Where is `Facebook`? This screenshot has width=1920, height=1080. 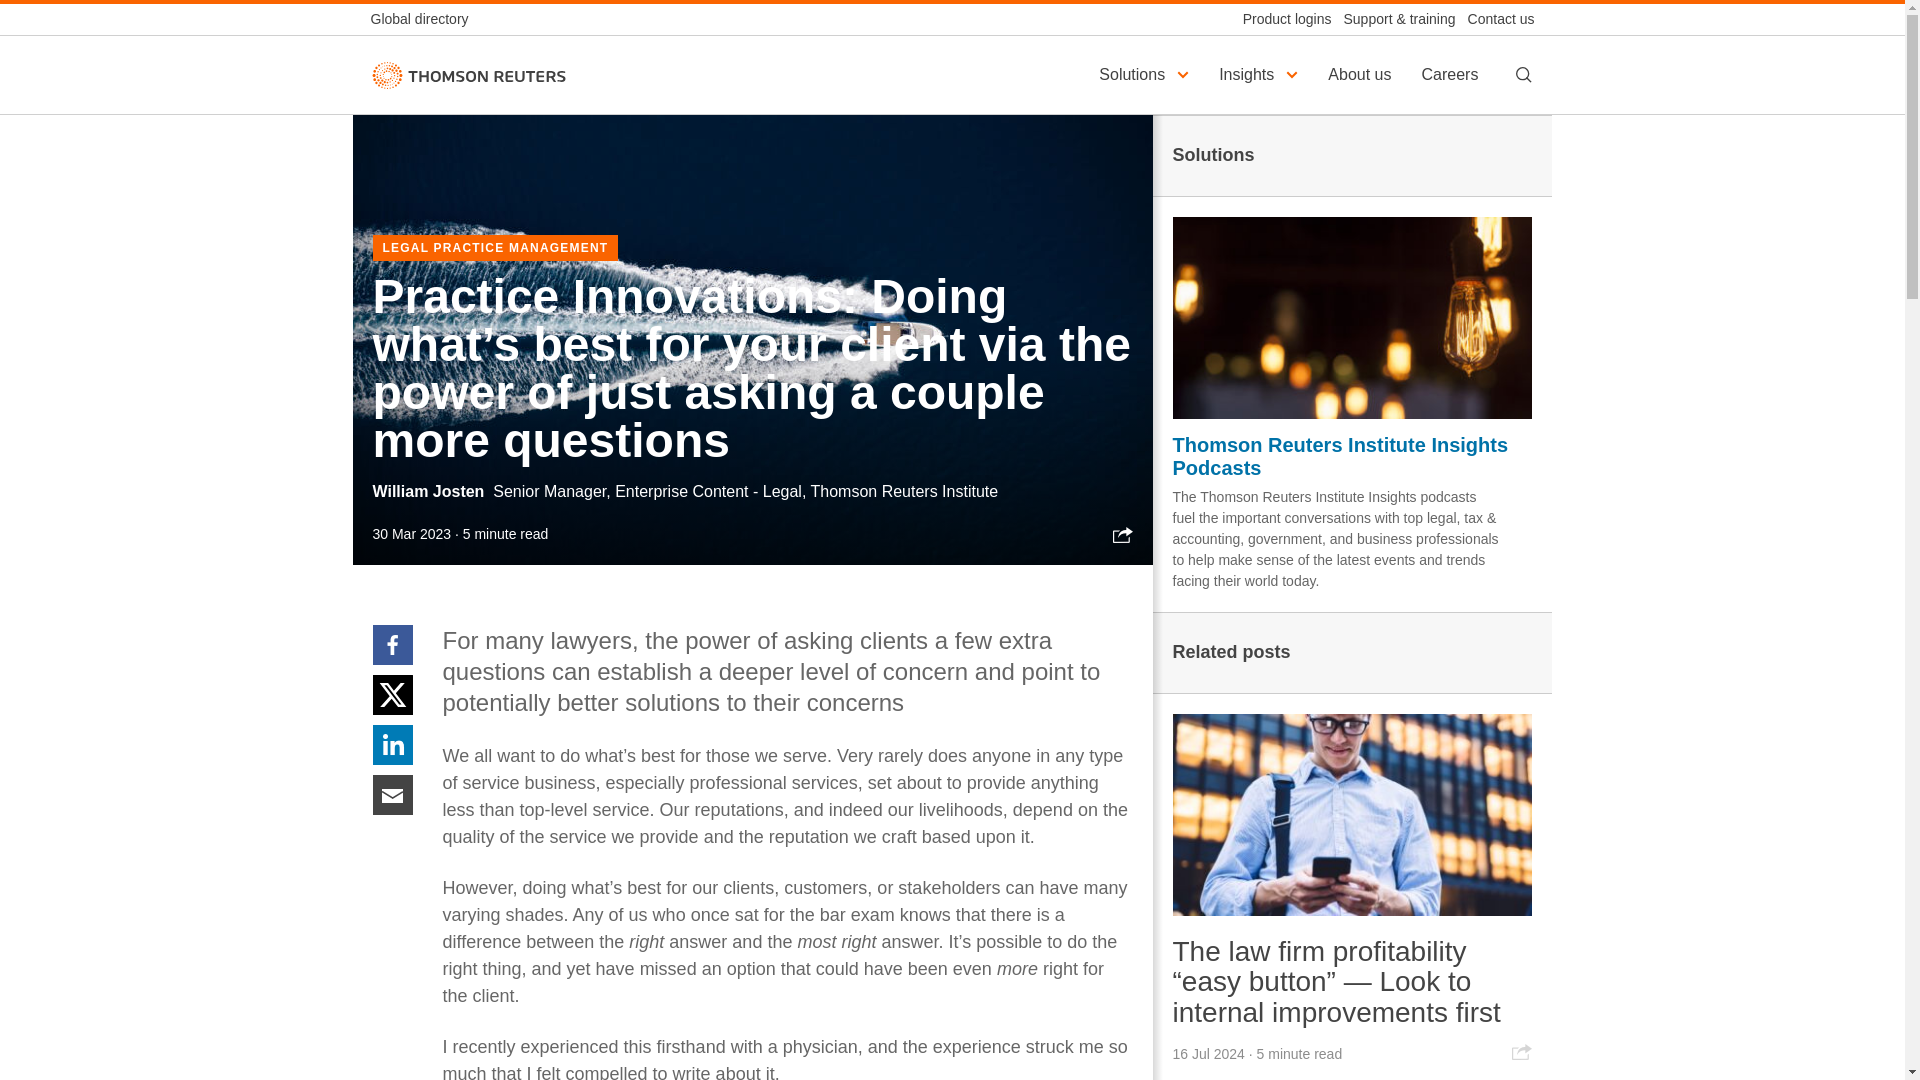 Facebook is located at coordinates (392, 644).